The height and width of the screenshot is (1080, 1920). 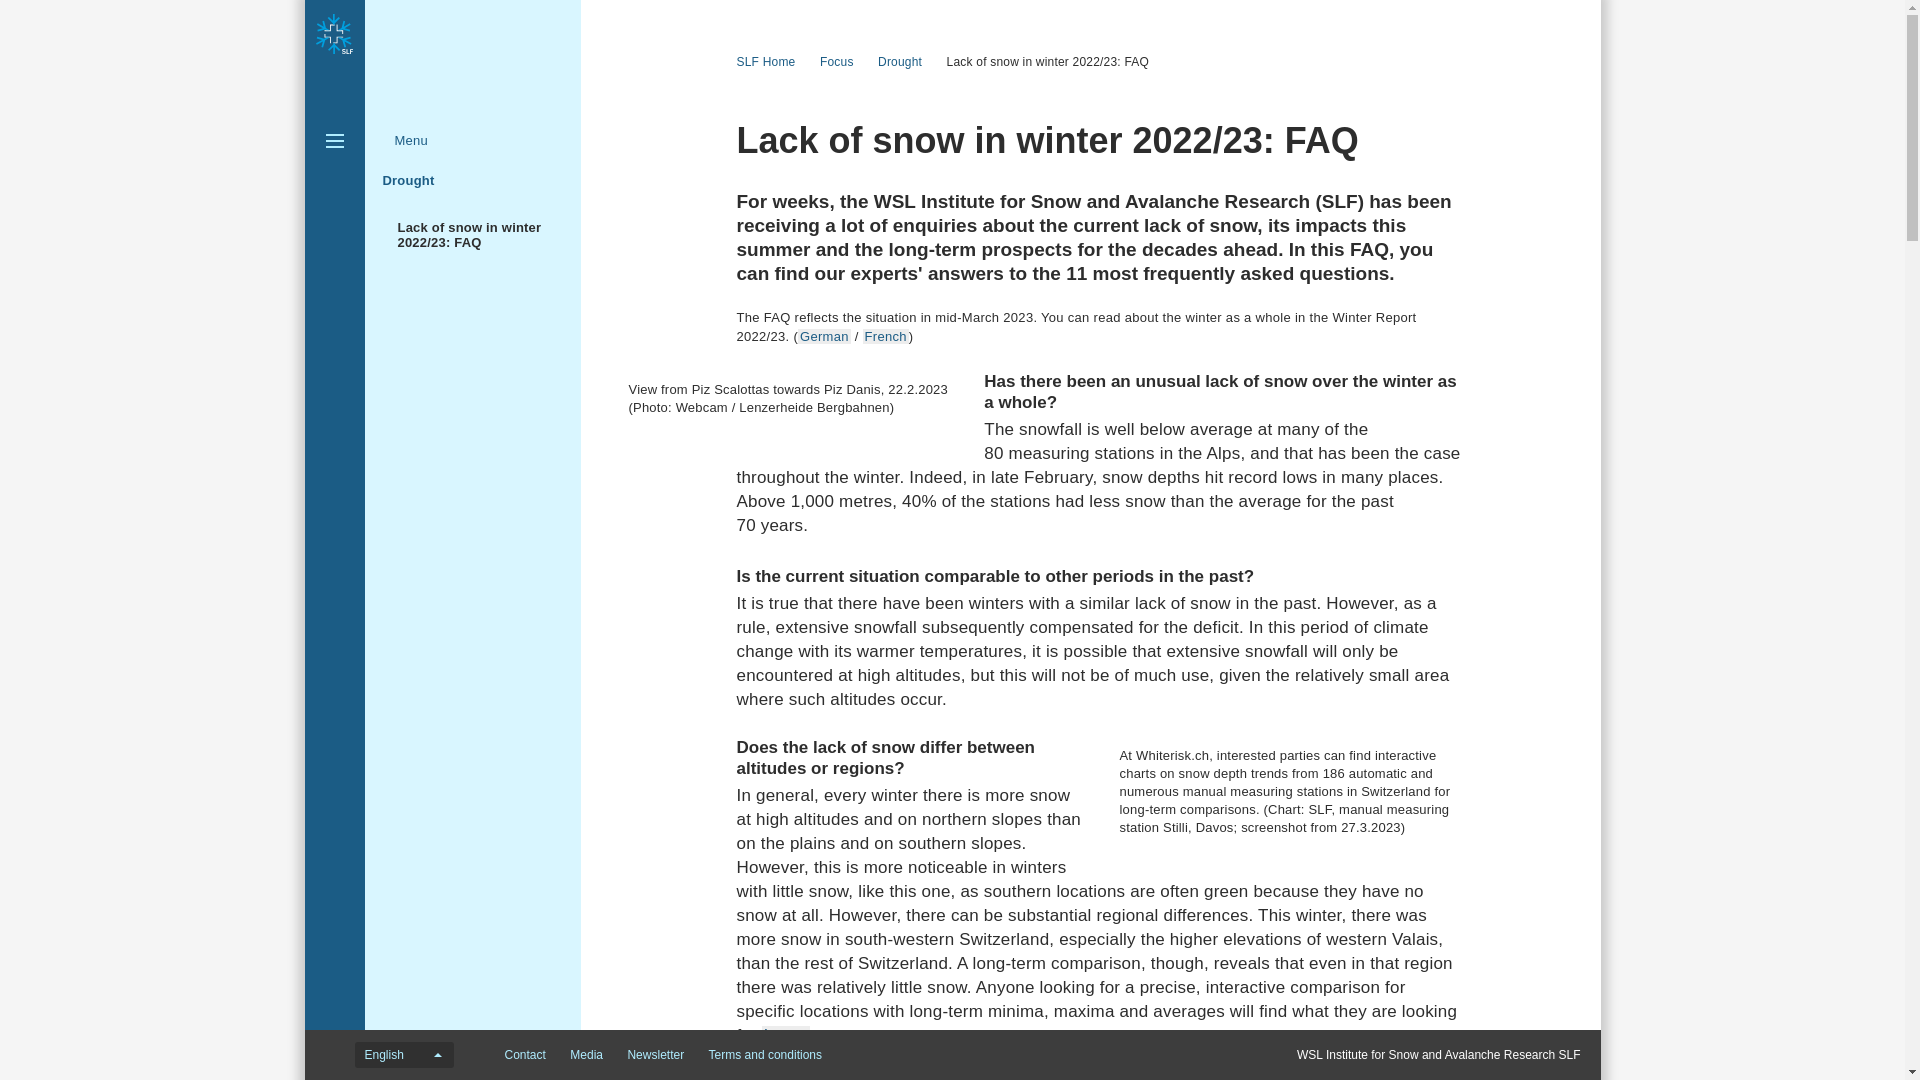 I want to click on Search, so click(x=334, y=180).